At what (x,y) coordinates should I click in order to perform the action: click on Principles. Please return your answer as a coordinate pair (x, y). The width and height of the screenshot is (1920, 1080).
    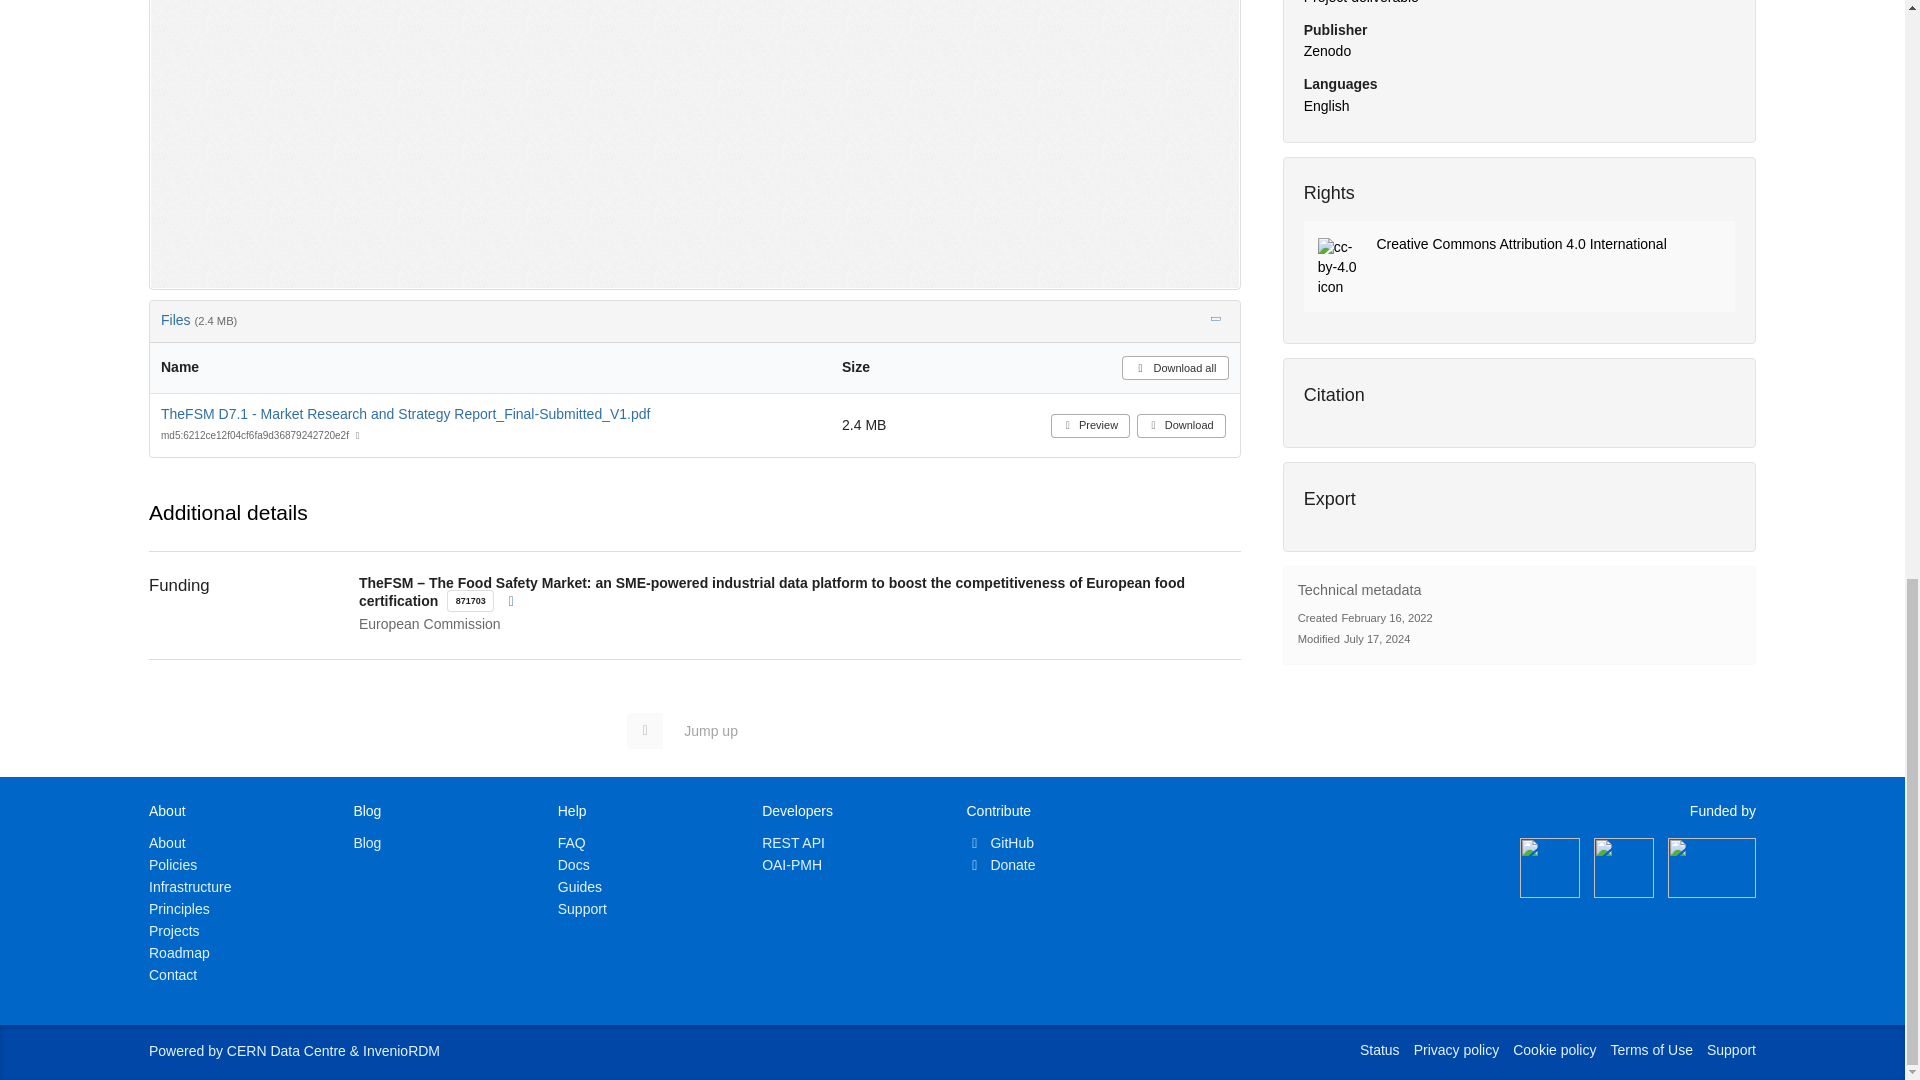
    Looking at the image, I should click on (179, 908).